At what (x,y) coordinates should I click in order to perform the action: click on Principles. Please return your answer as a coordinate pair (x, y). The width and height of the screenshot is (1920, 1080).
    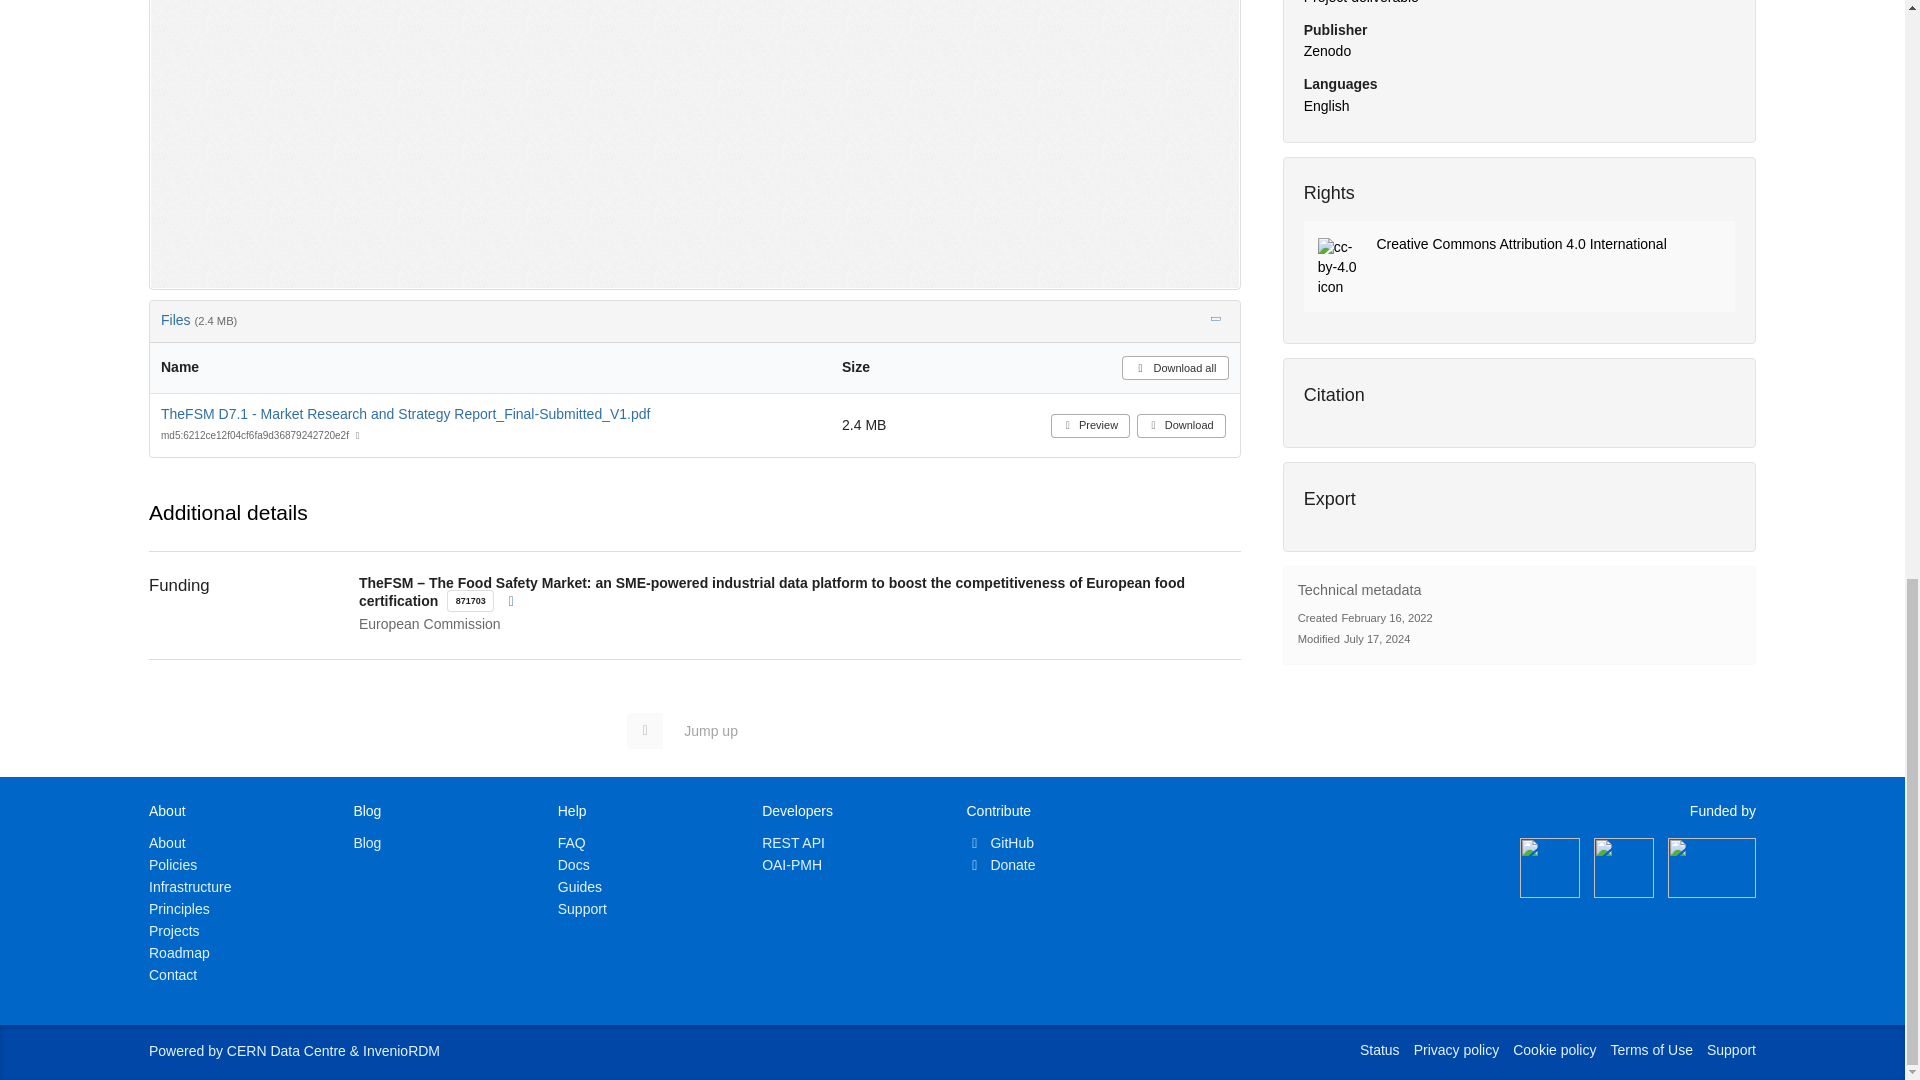
    Looking at the image, I should click on (179, 908).